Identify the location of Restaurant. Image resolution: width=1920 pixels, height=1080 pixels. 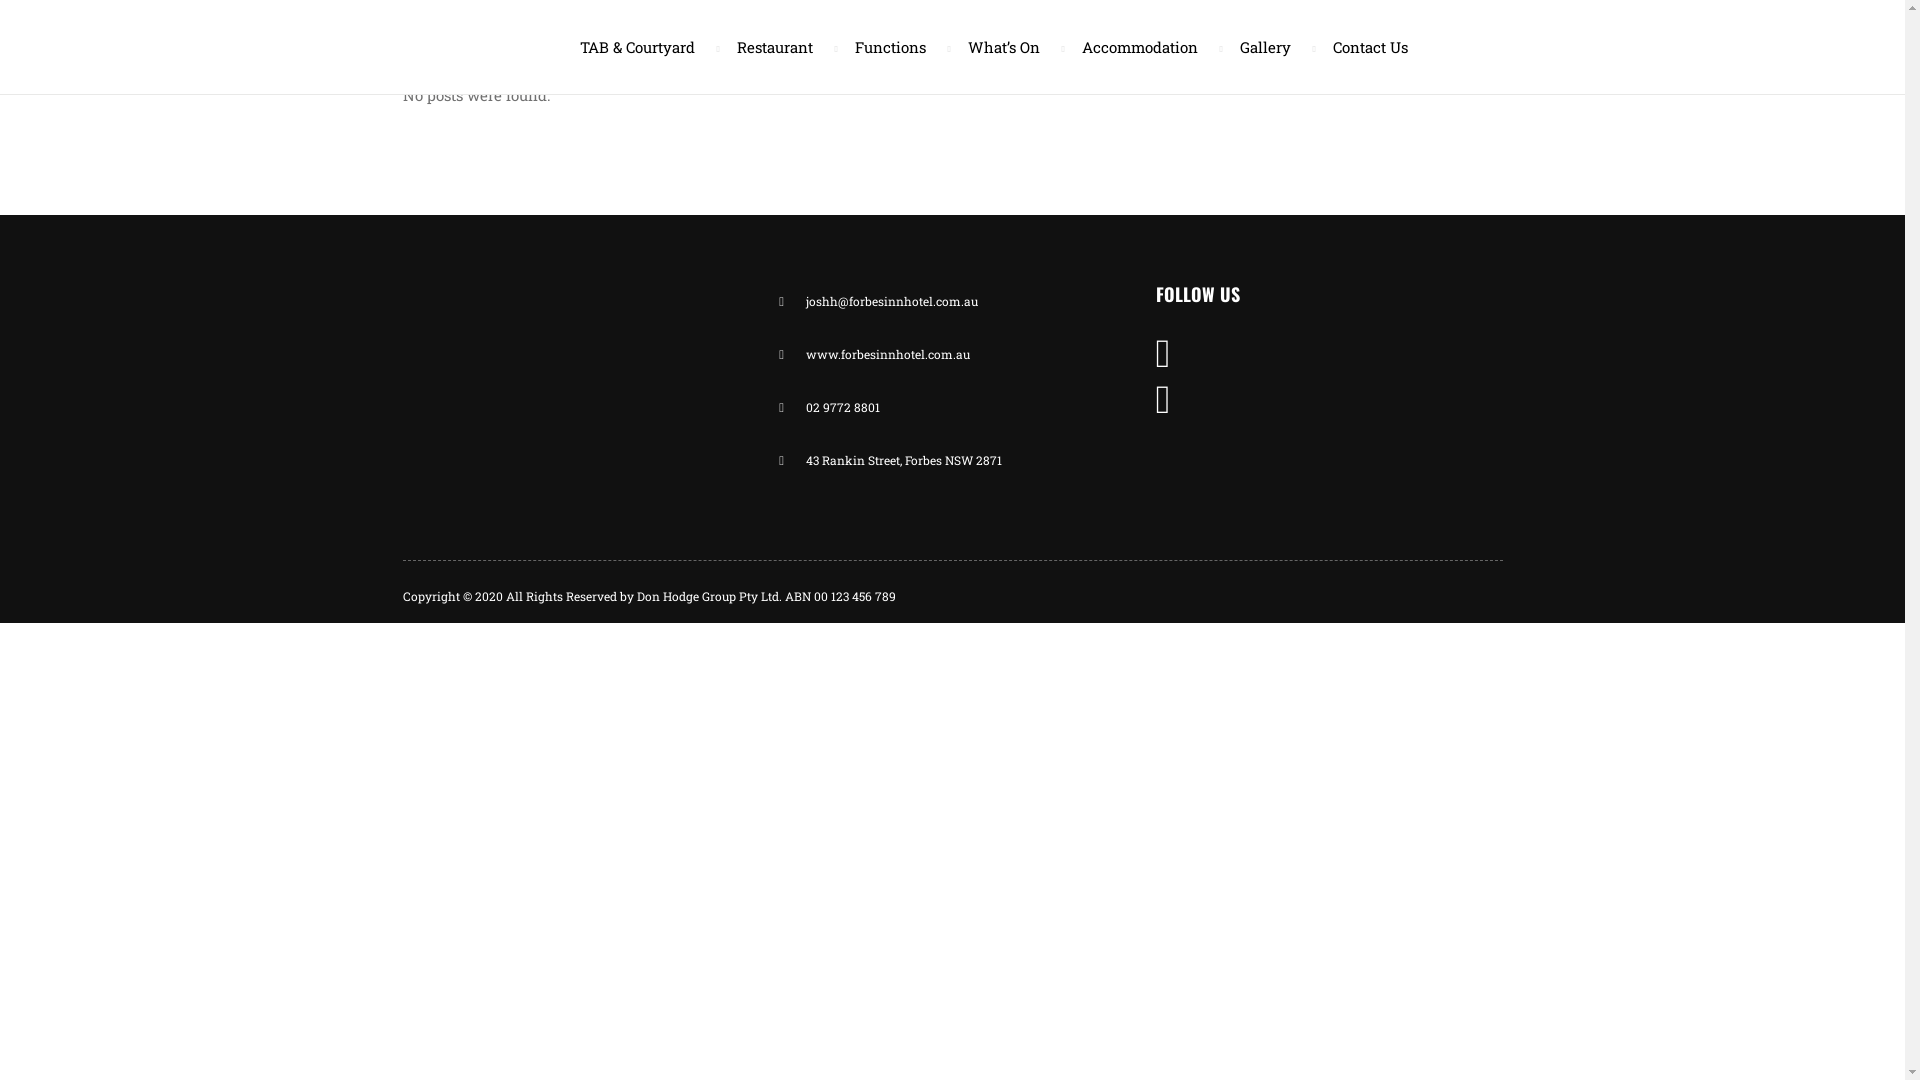
(779, 47).